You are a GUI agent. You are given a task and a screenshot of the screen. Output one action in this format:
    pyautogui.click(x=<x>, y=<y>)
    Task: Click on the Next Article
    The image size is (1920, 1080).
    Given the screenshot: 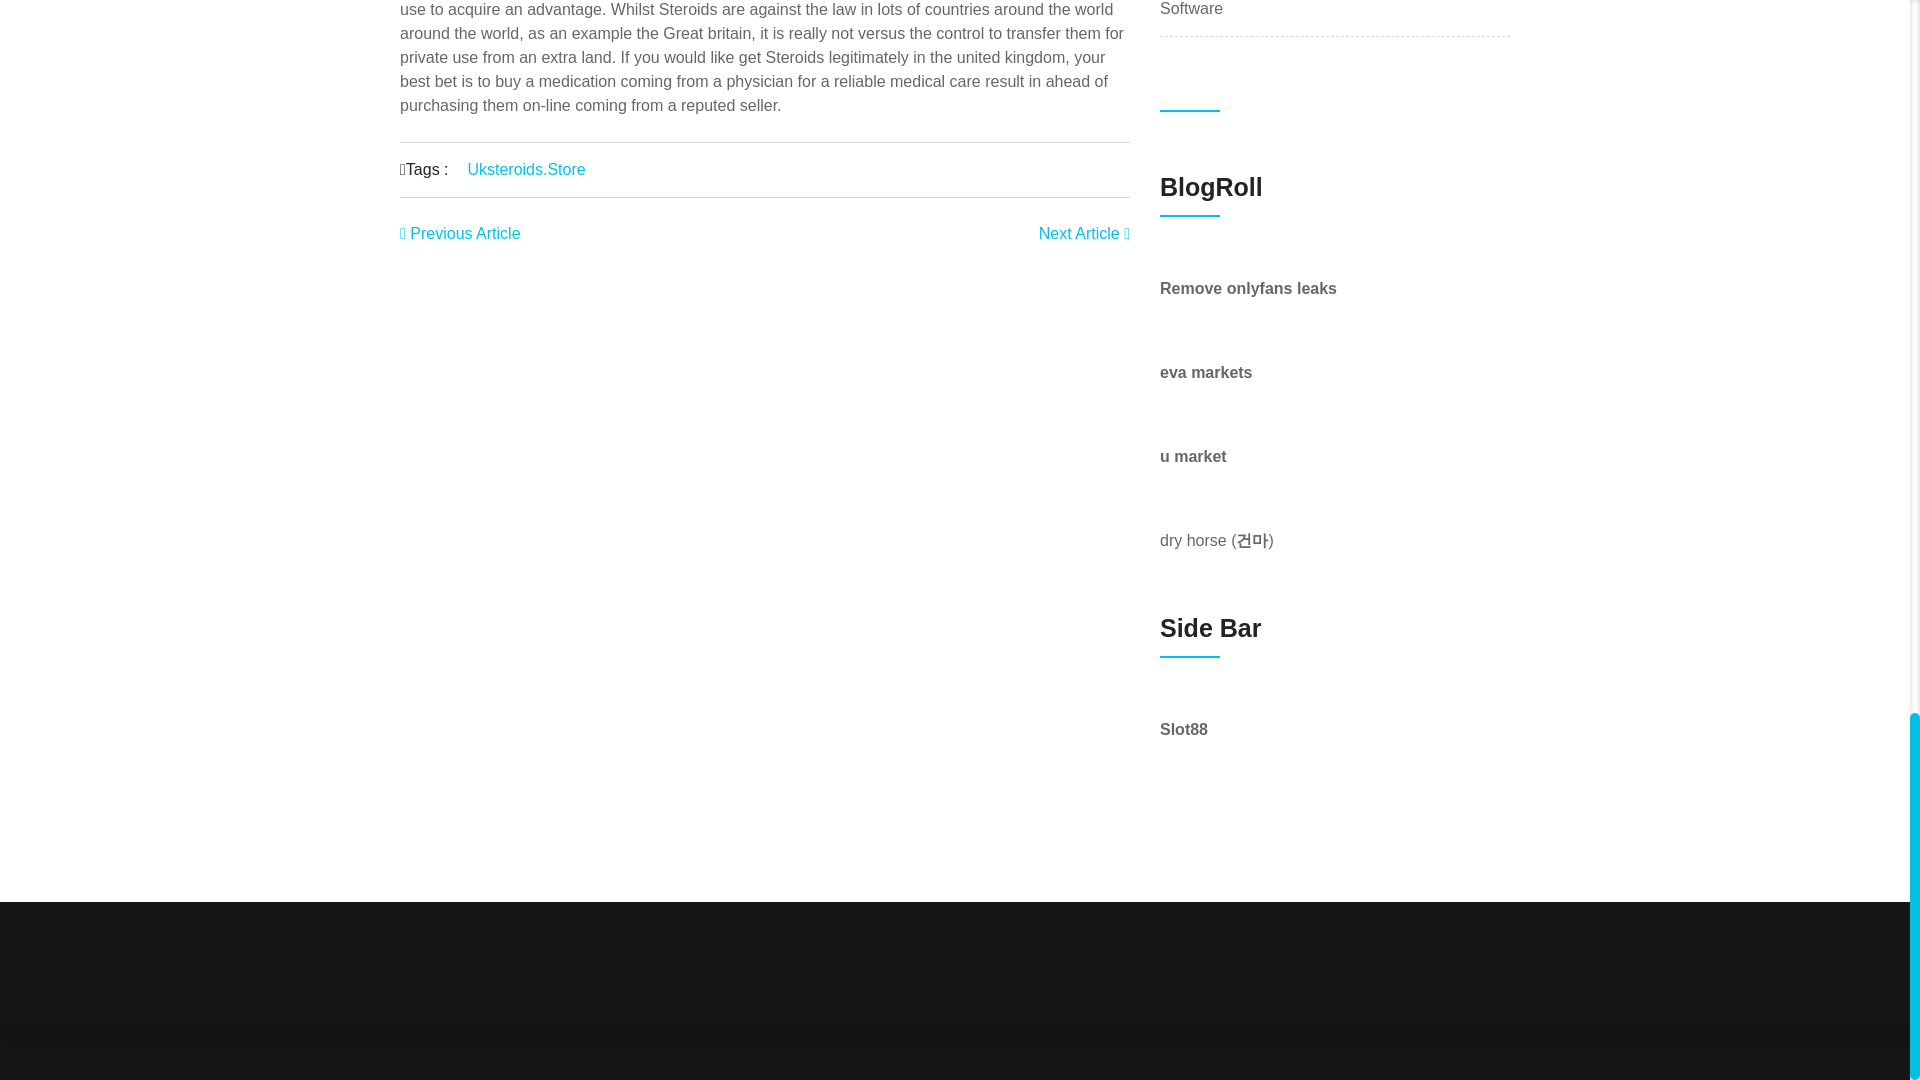 What is the action you would take?
    pyautogui.click(x=1084, y=232)
    